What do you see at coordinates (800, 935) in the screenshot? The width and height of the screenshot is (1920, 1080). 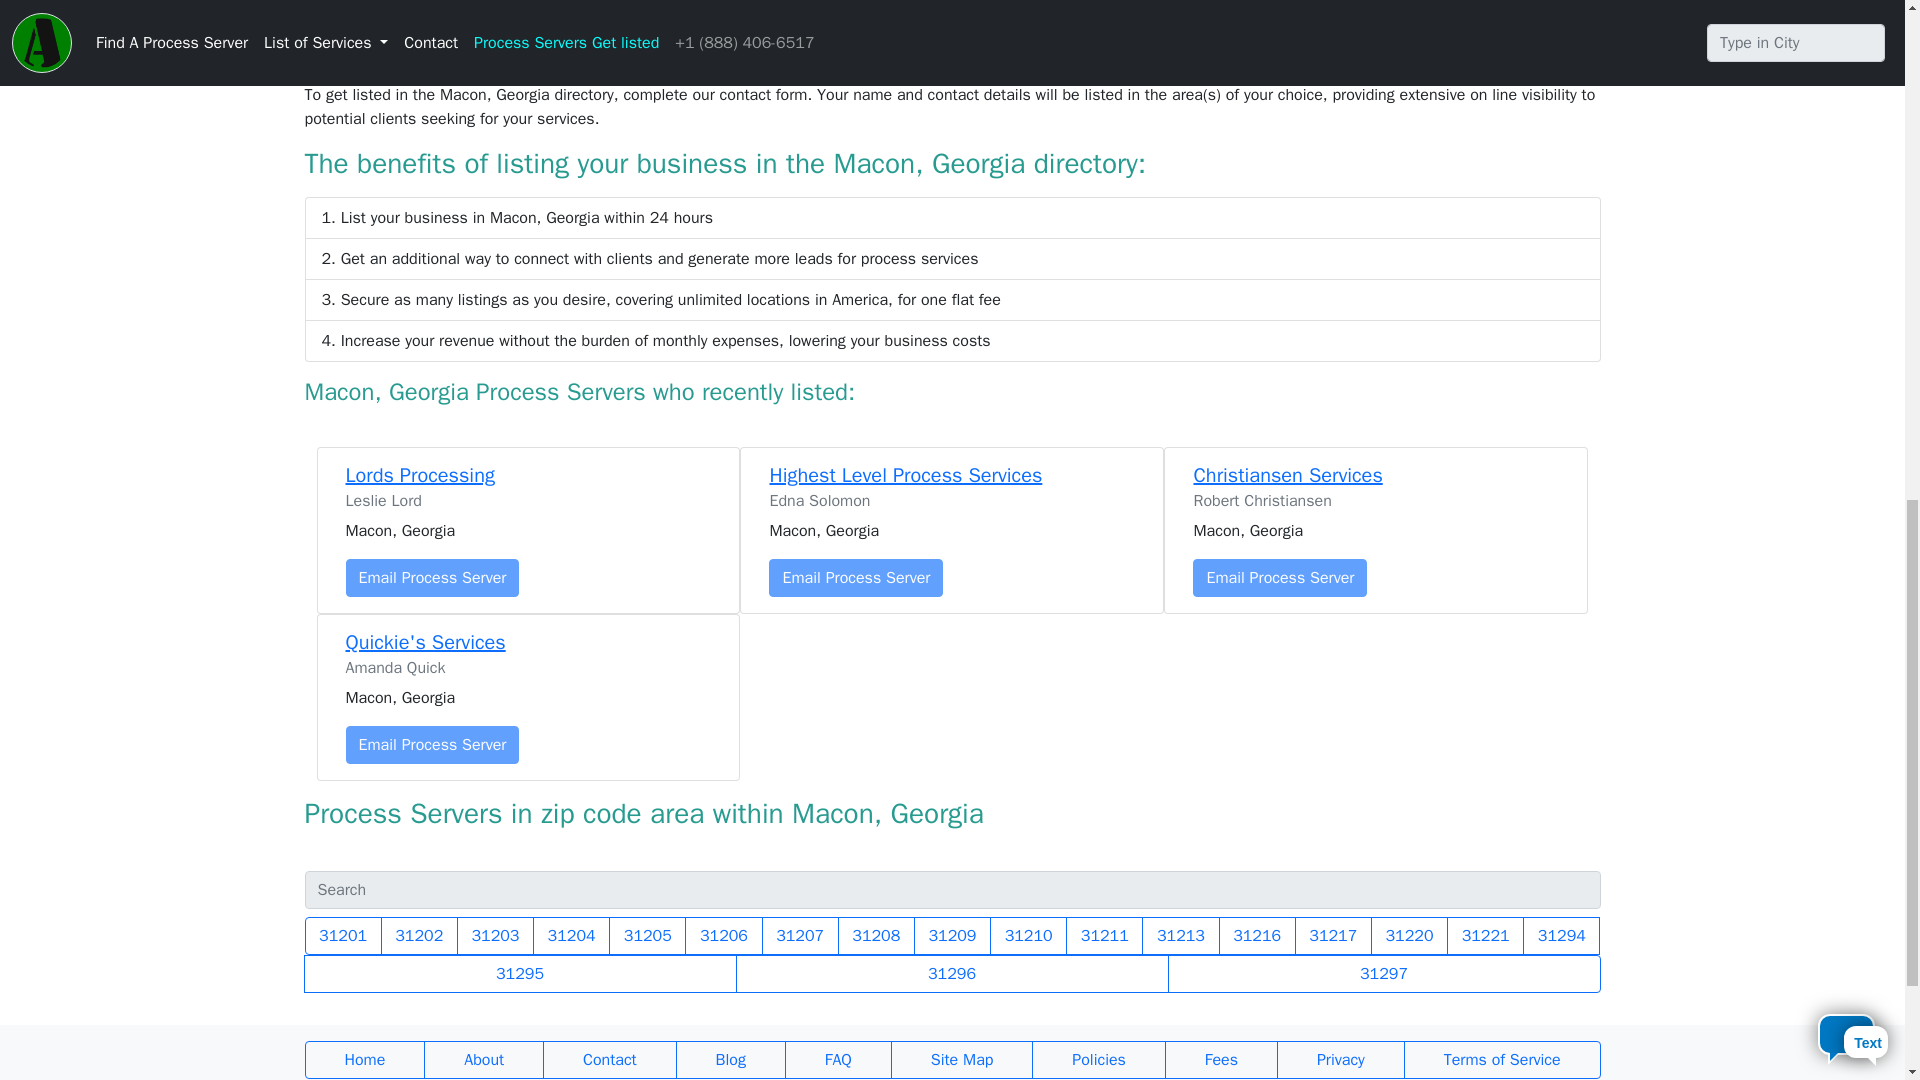 I see `31207` at bounding box center [800, 935].